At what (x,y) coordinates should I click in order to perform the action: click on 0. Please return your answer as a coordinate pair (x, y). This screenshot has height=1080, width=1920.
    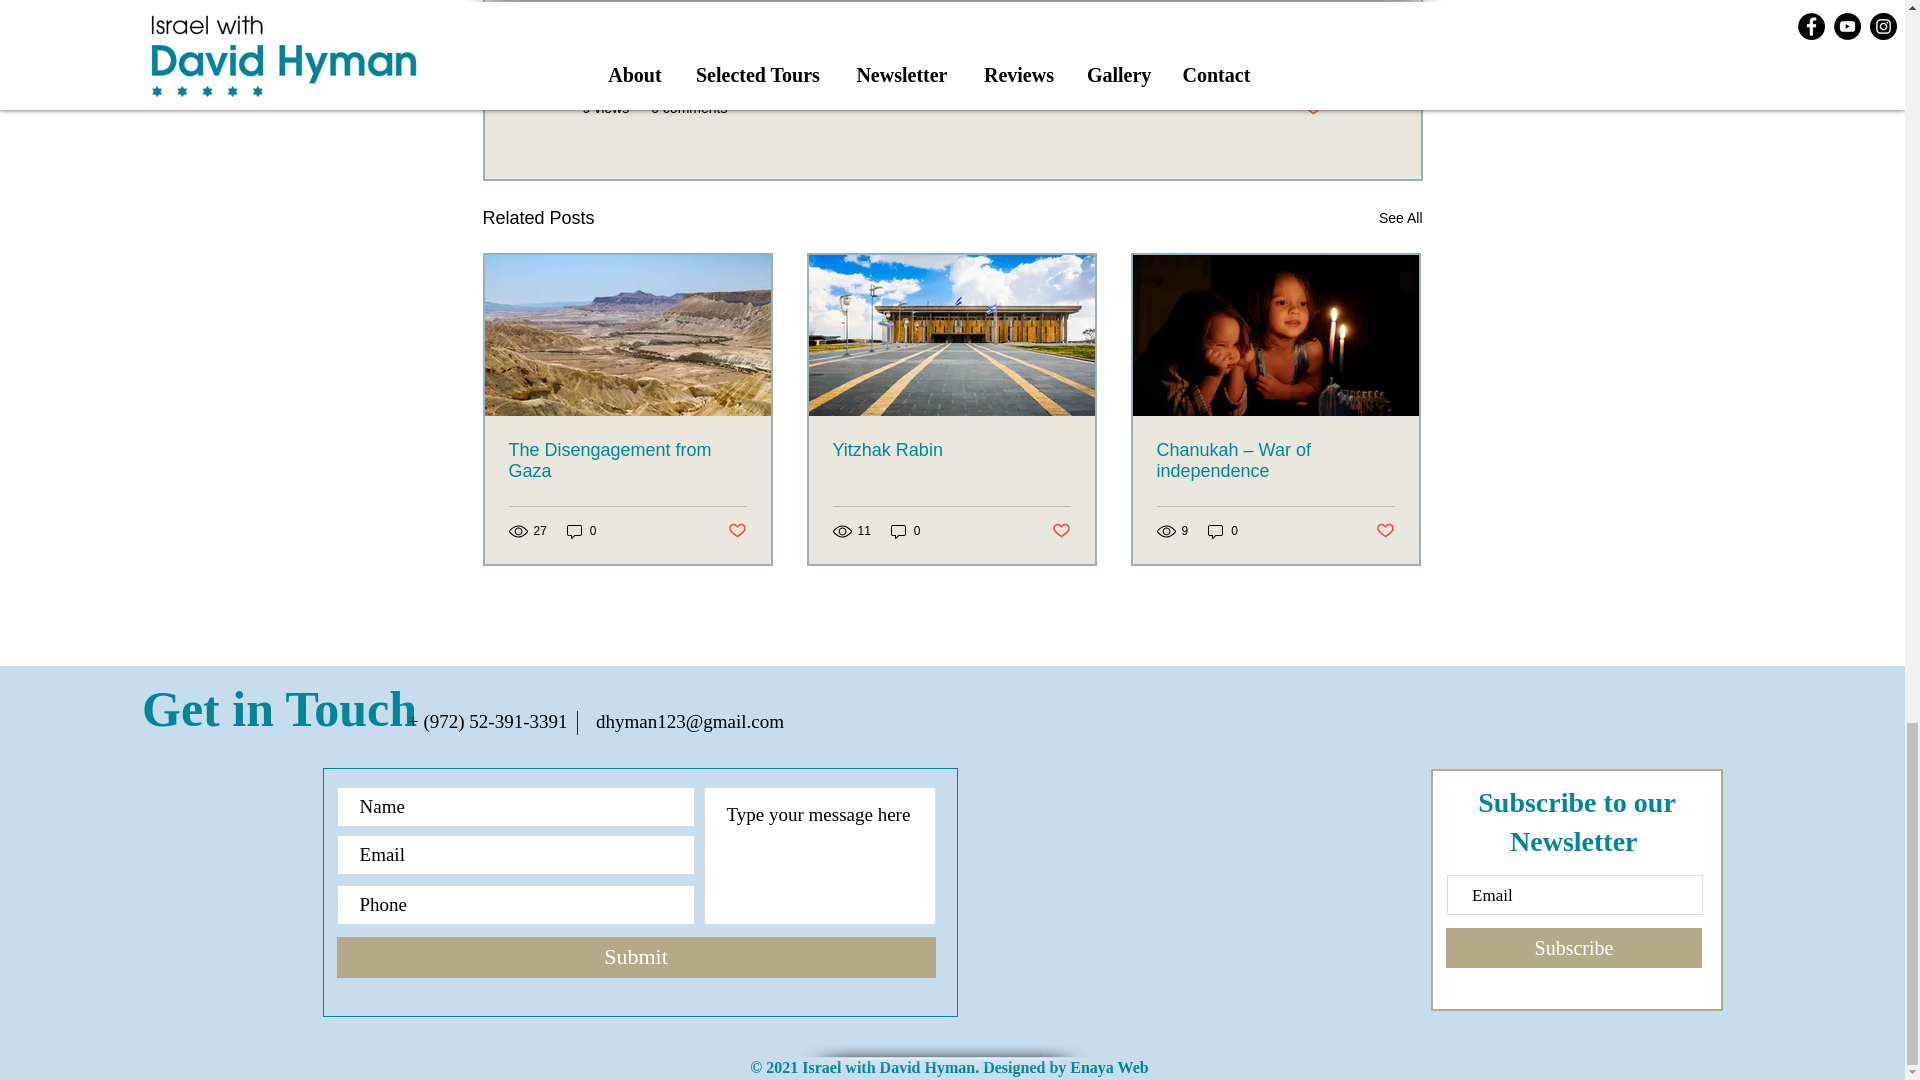
    Looking at the image, I should click on (1222, 531).